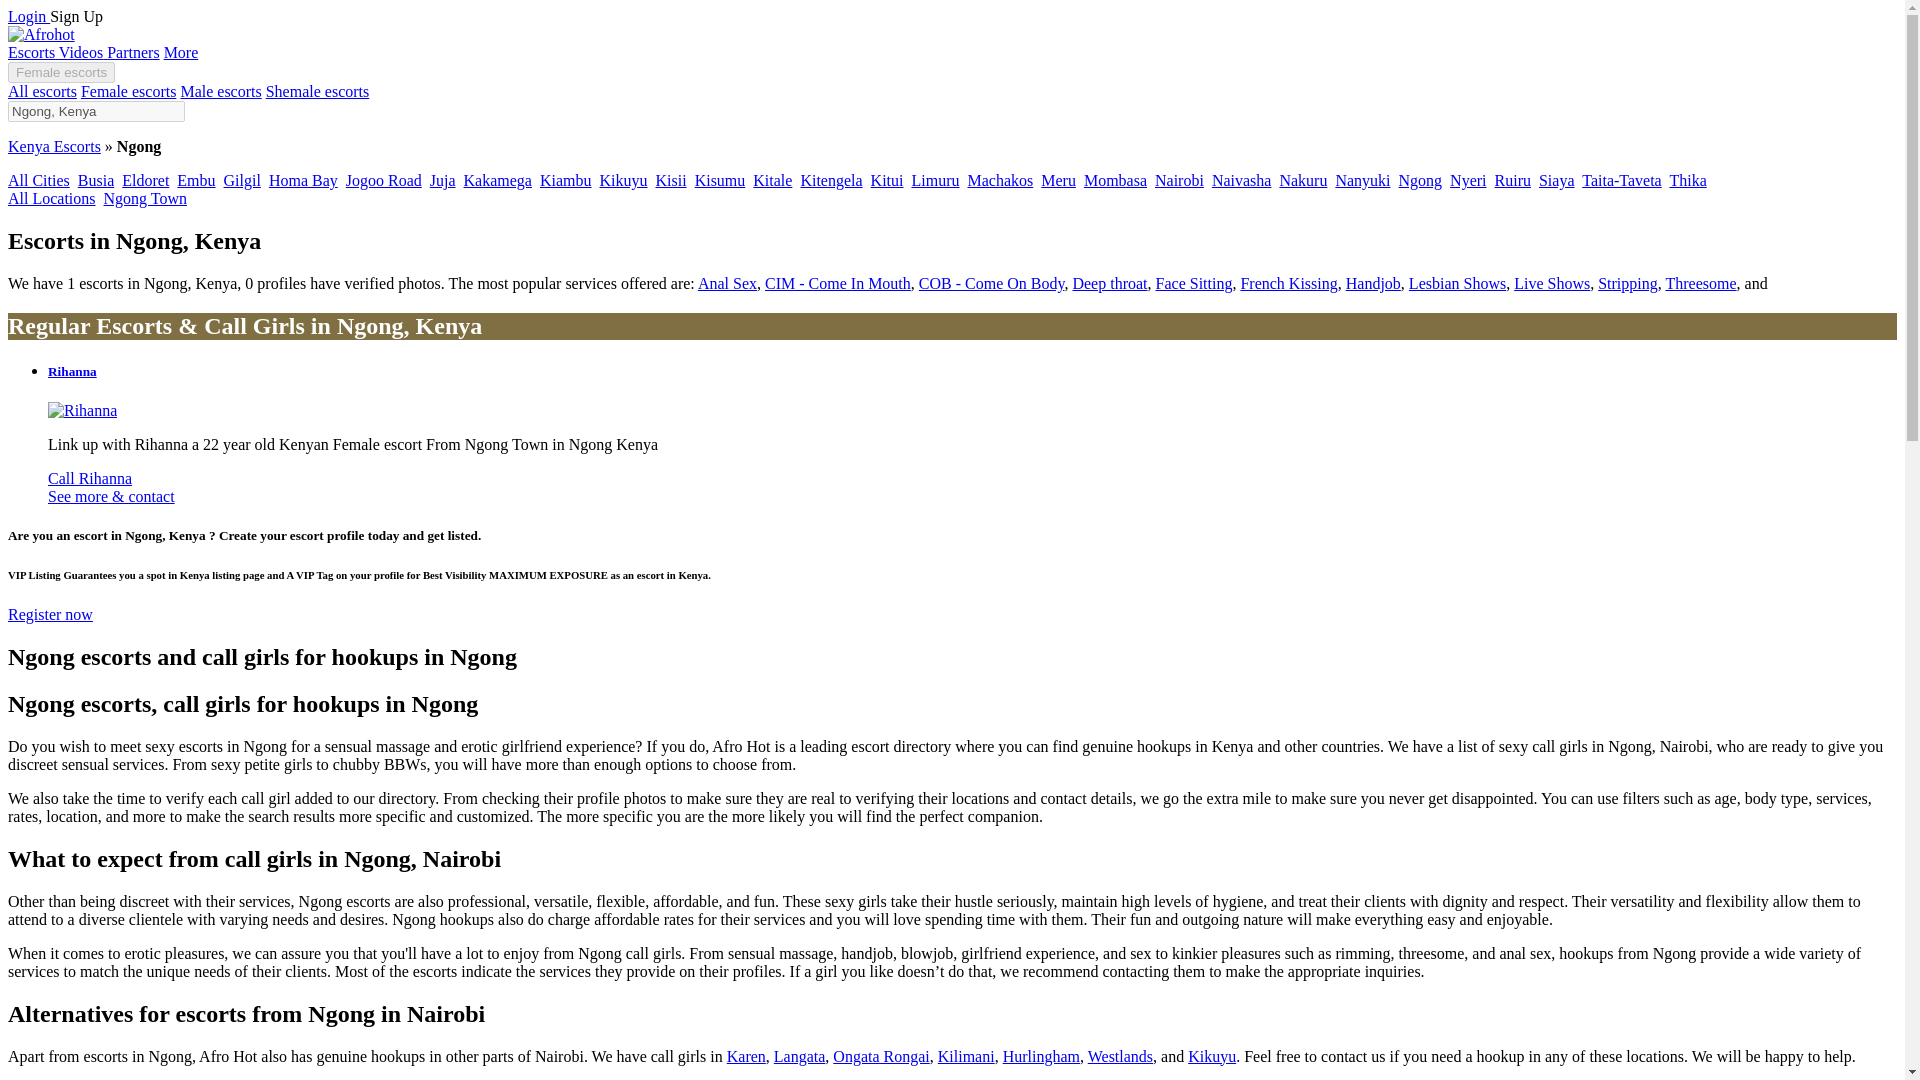 Image resolution: width=1920 pixels, height=1080 pixels. What do you see at coordinates (220, 92) in the screenshot?
I see `Male escorts` at bounding box center [220, 92].